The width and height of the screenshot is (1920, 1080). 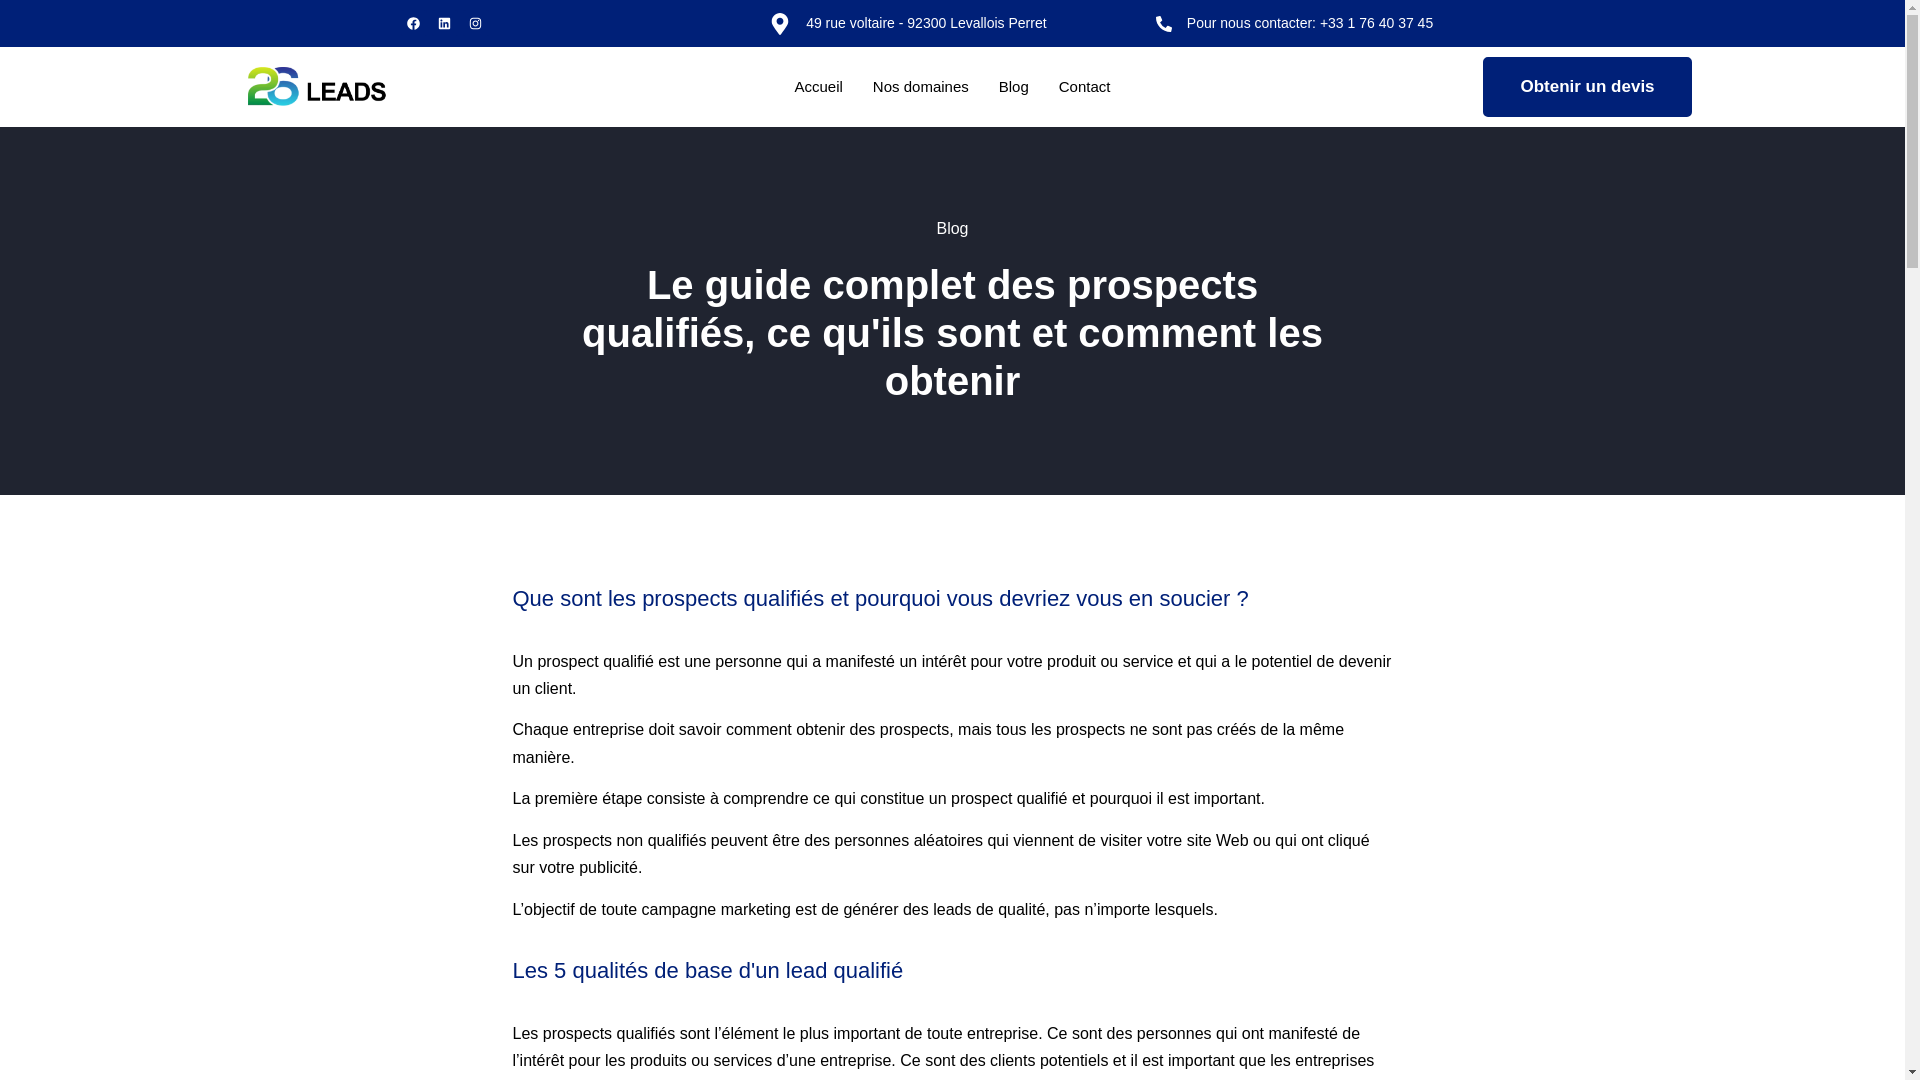 What do you see at coordinates (1014, 87) in the screenshot?
I see `Blog` at bounding box center [1014, 87].